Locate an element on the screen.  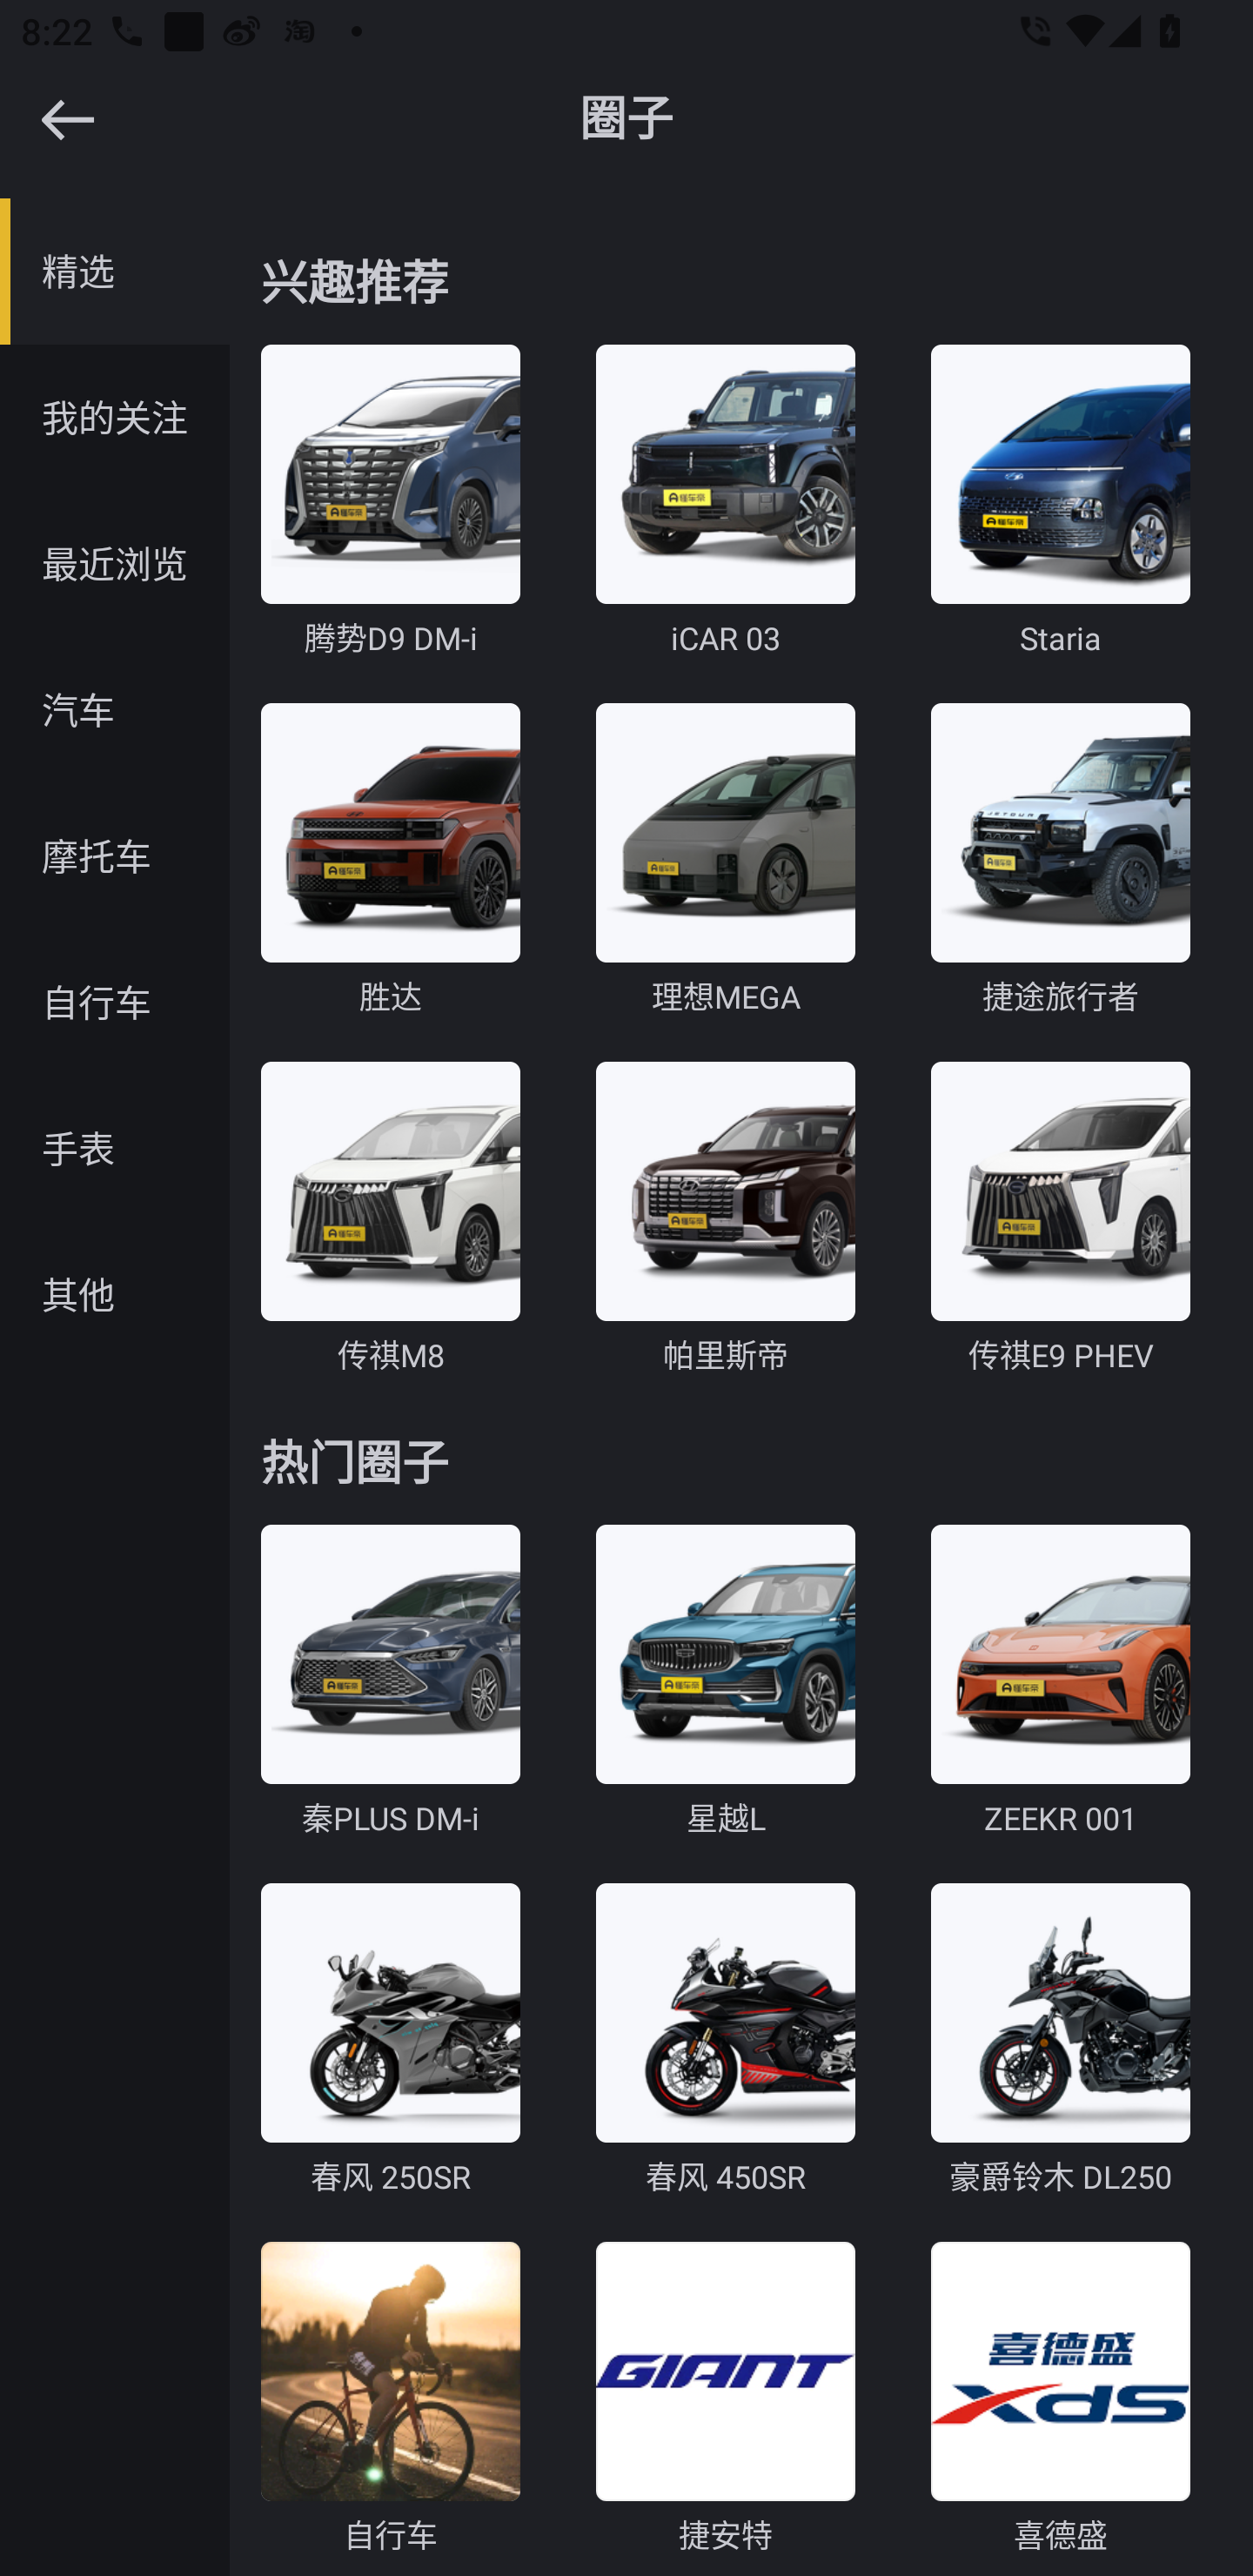
理想MEGA is located at coordinates (726, 862).